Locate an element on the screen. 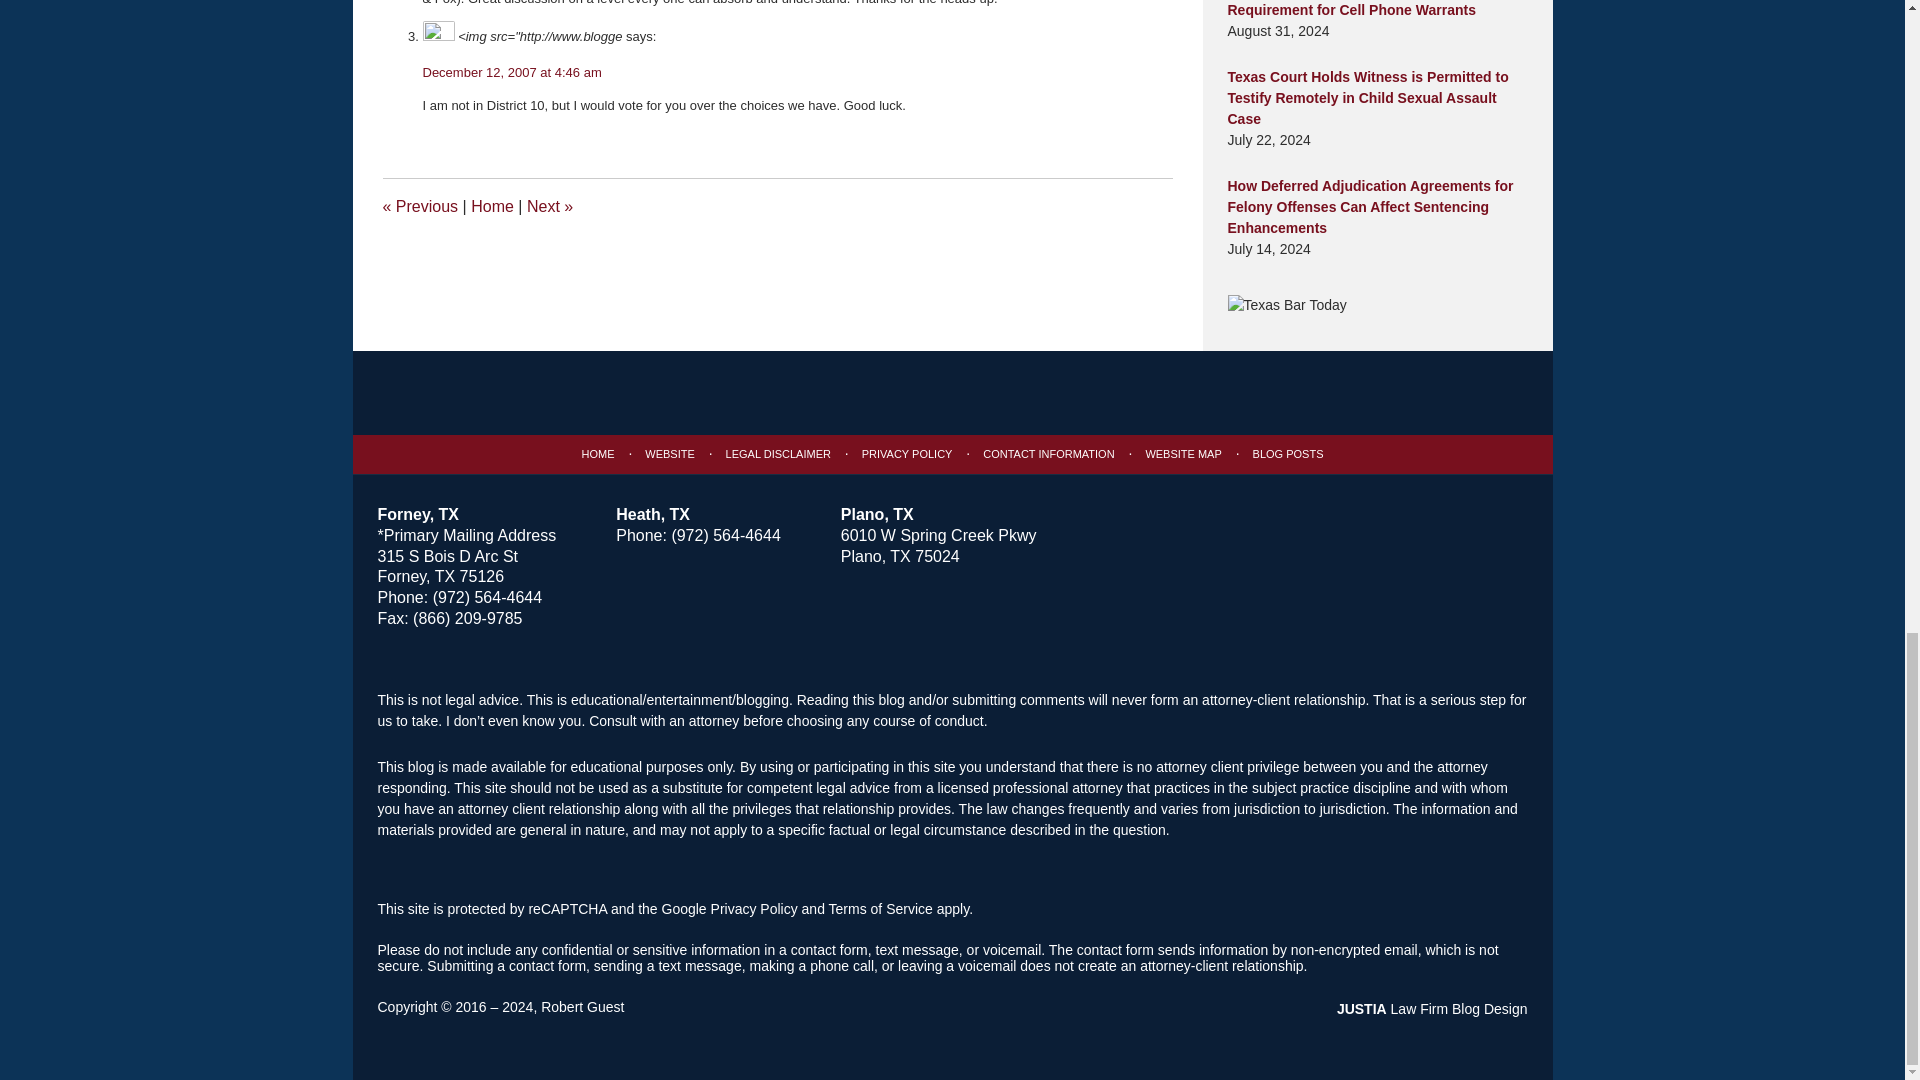 The image size is (1920, 1080). December 12, 2007 at 4:46 am is located at coordinates (511, 72).